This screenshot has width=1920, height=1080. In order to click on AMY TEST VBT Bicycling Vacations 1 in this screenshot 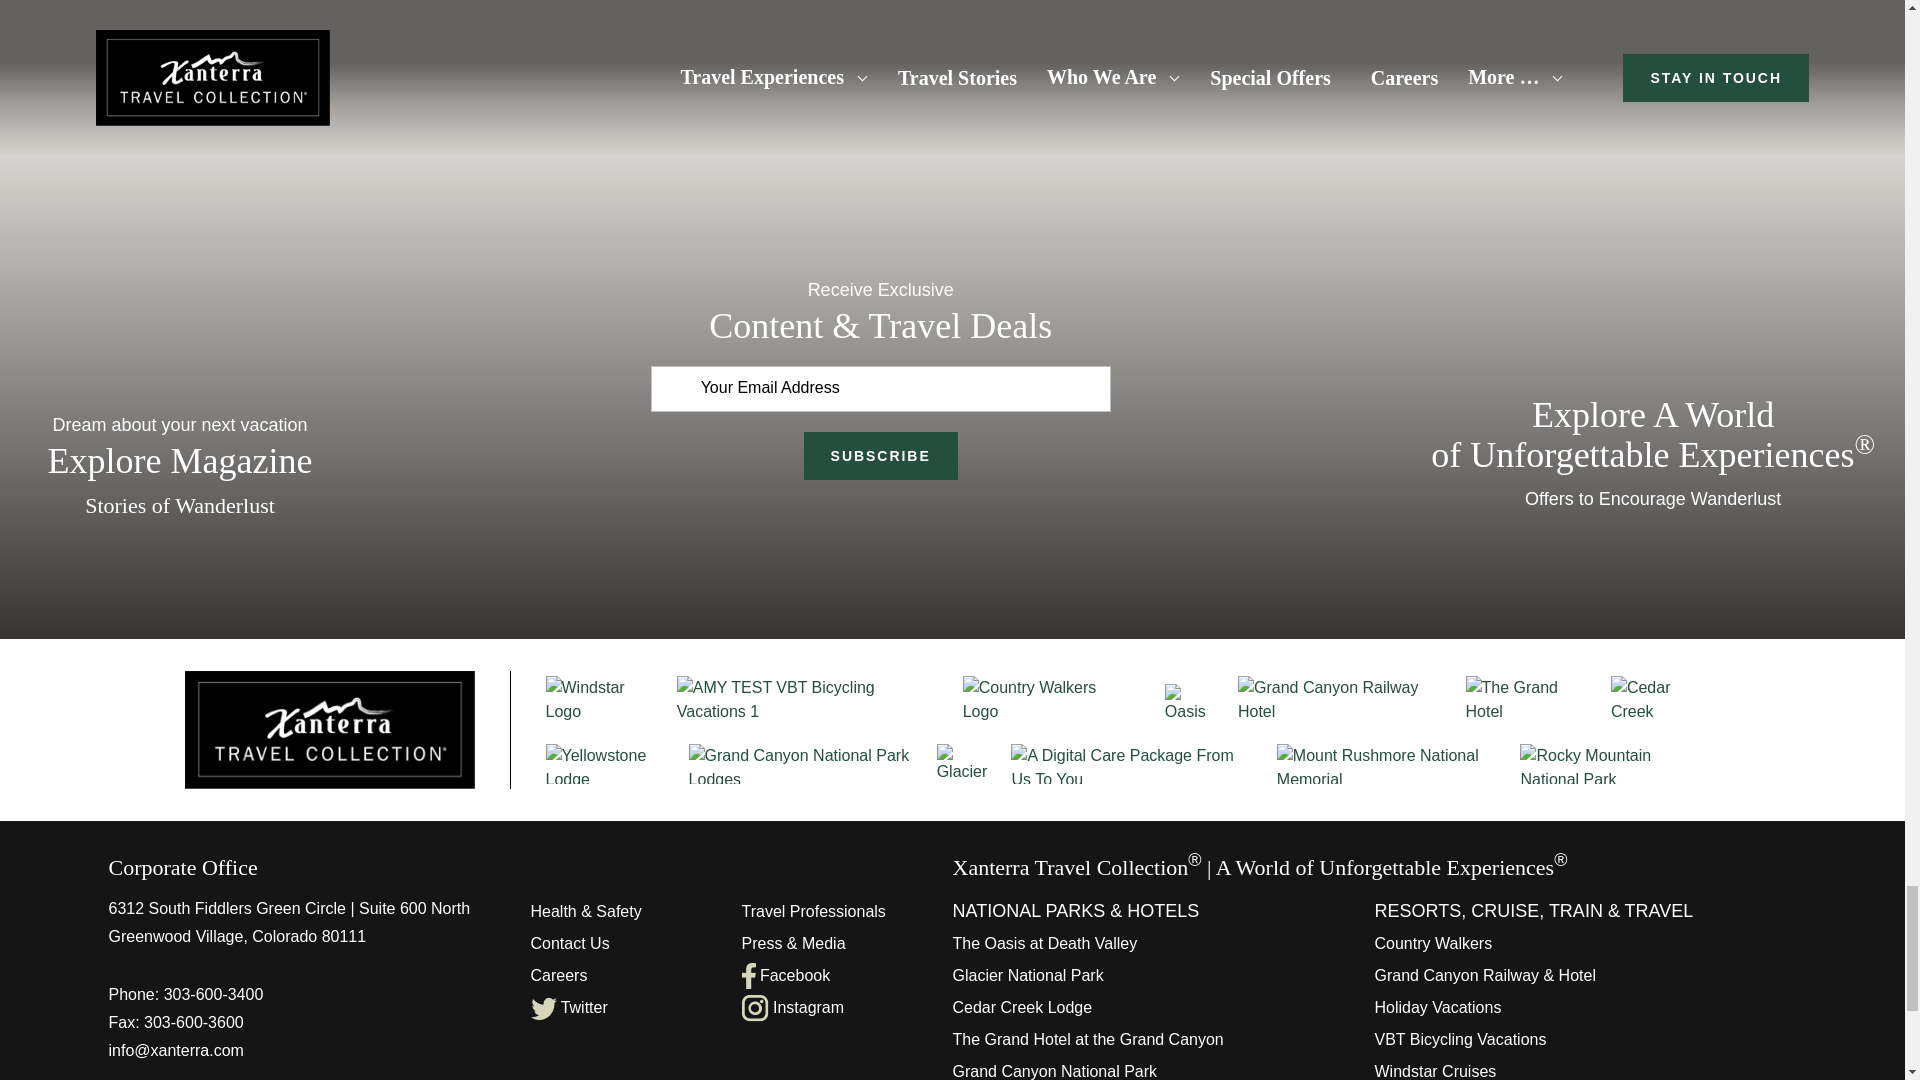, I will do `click(809, 700)`.